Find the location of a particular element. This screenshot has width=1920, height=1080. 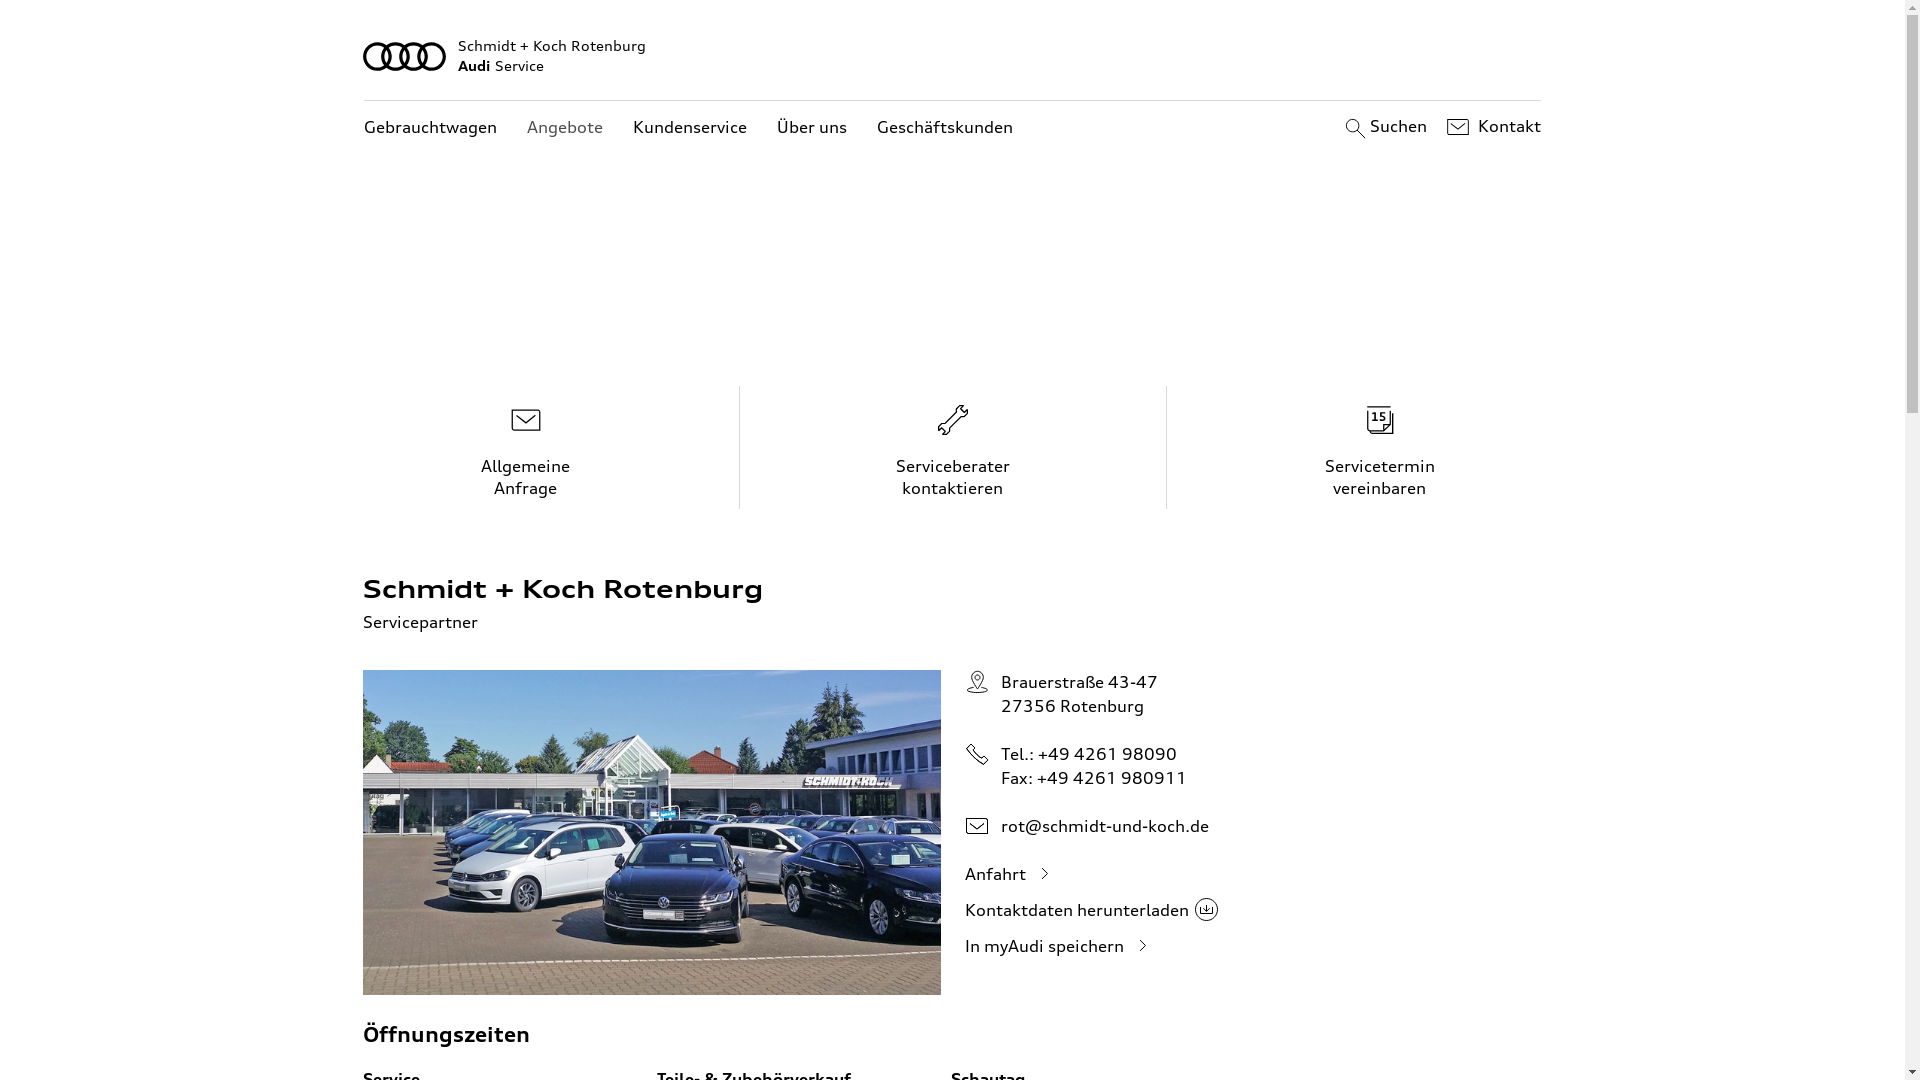

Gebrauchtwagen is located at coordinates (430, 128).